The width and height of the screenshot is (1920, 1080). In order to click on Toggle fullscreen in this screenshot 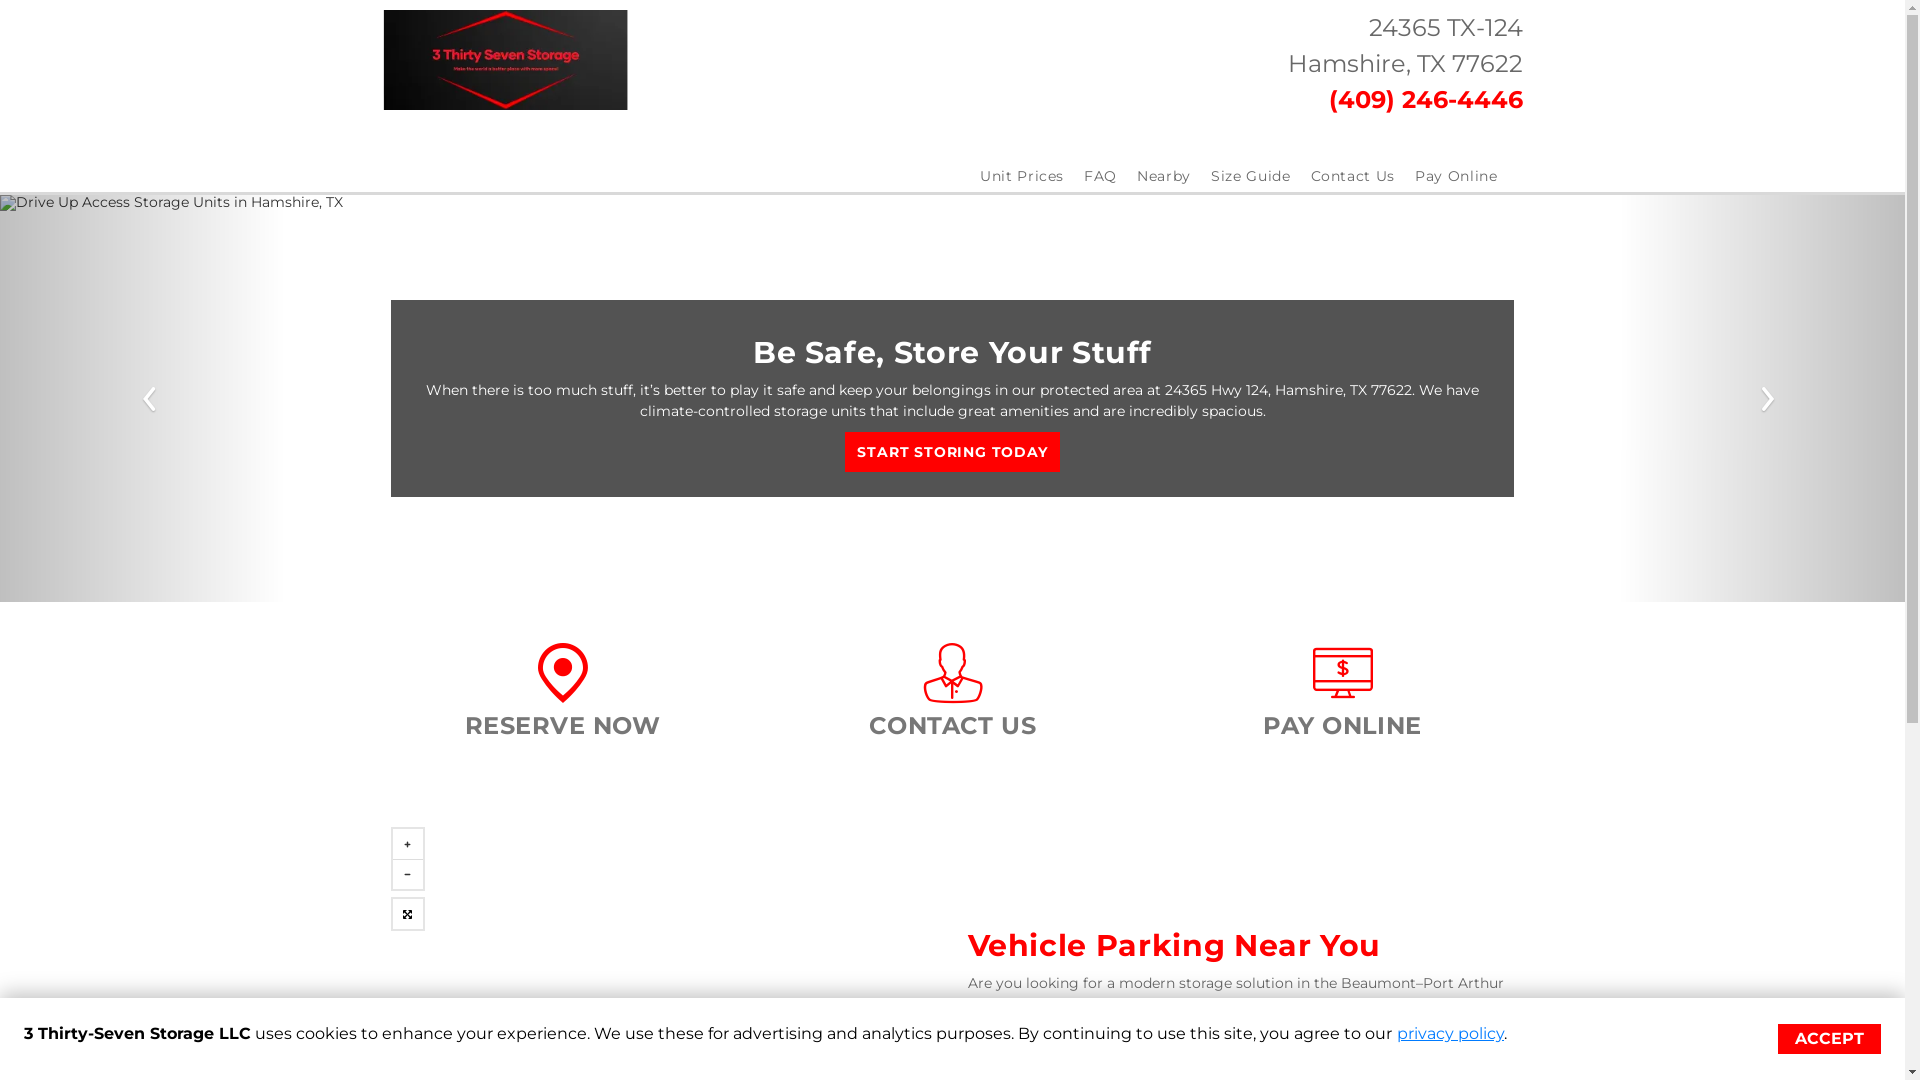, I will do `click(407, 914)`.